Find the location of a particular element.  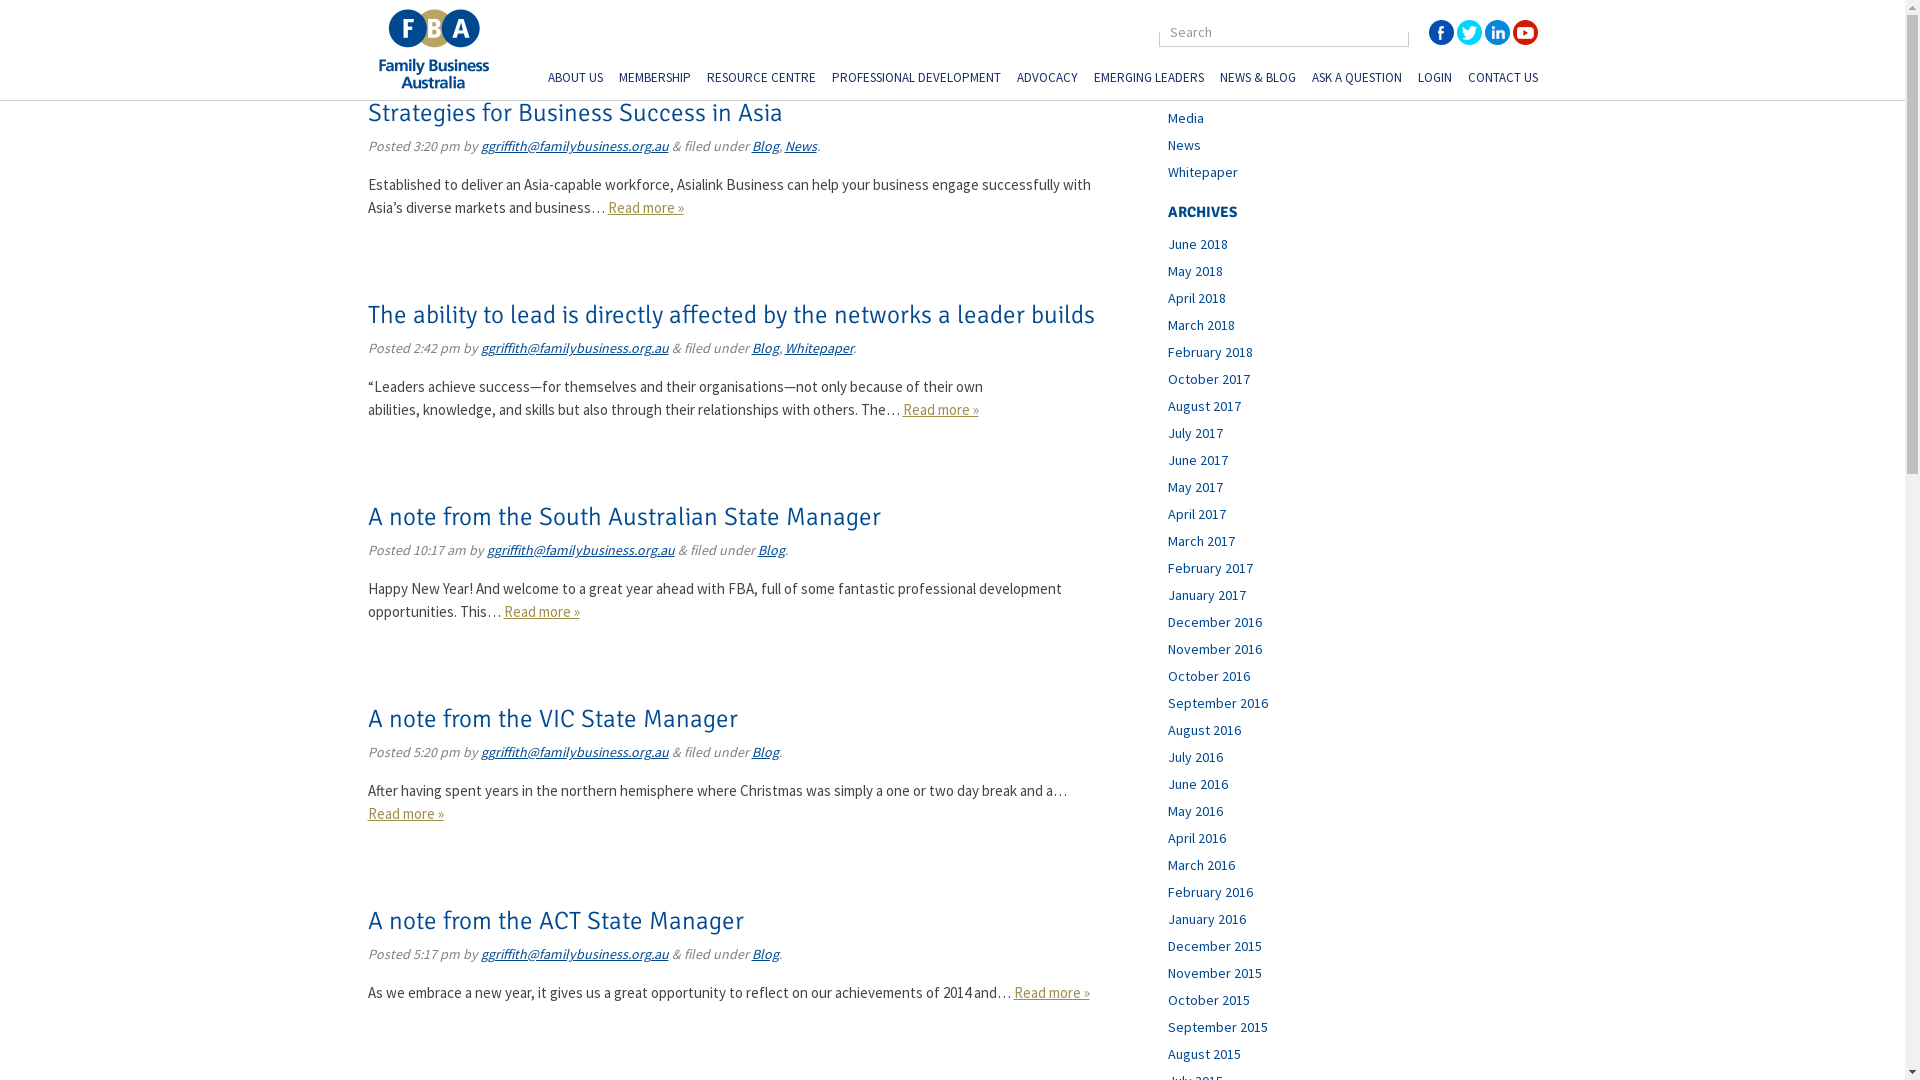

June 2018 is located at coordinates (1198, 244).